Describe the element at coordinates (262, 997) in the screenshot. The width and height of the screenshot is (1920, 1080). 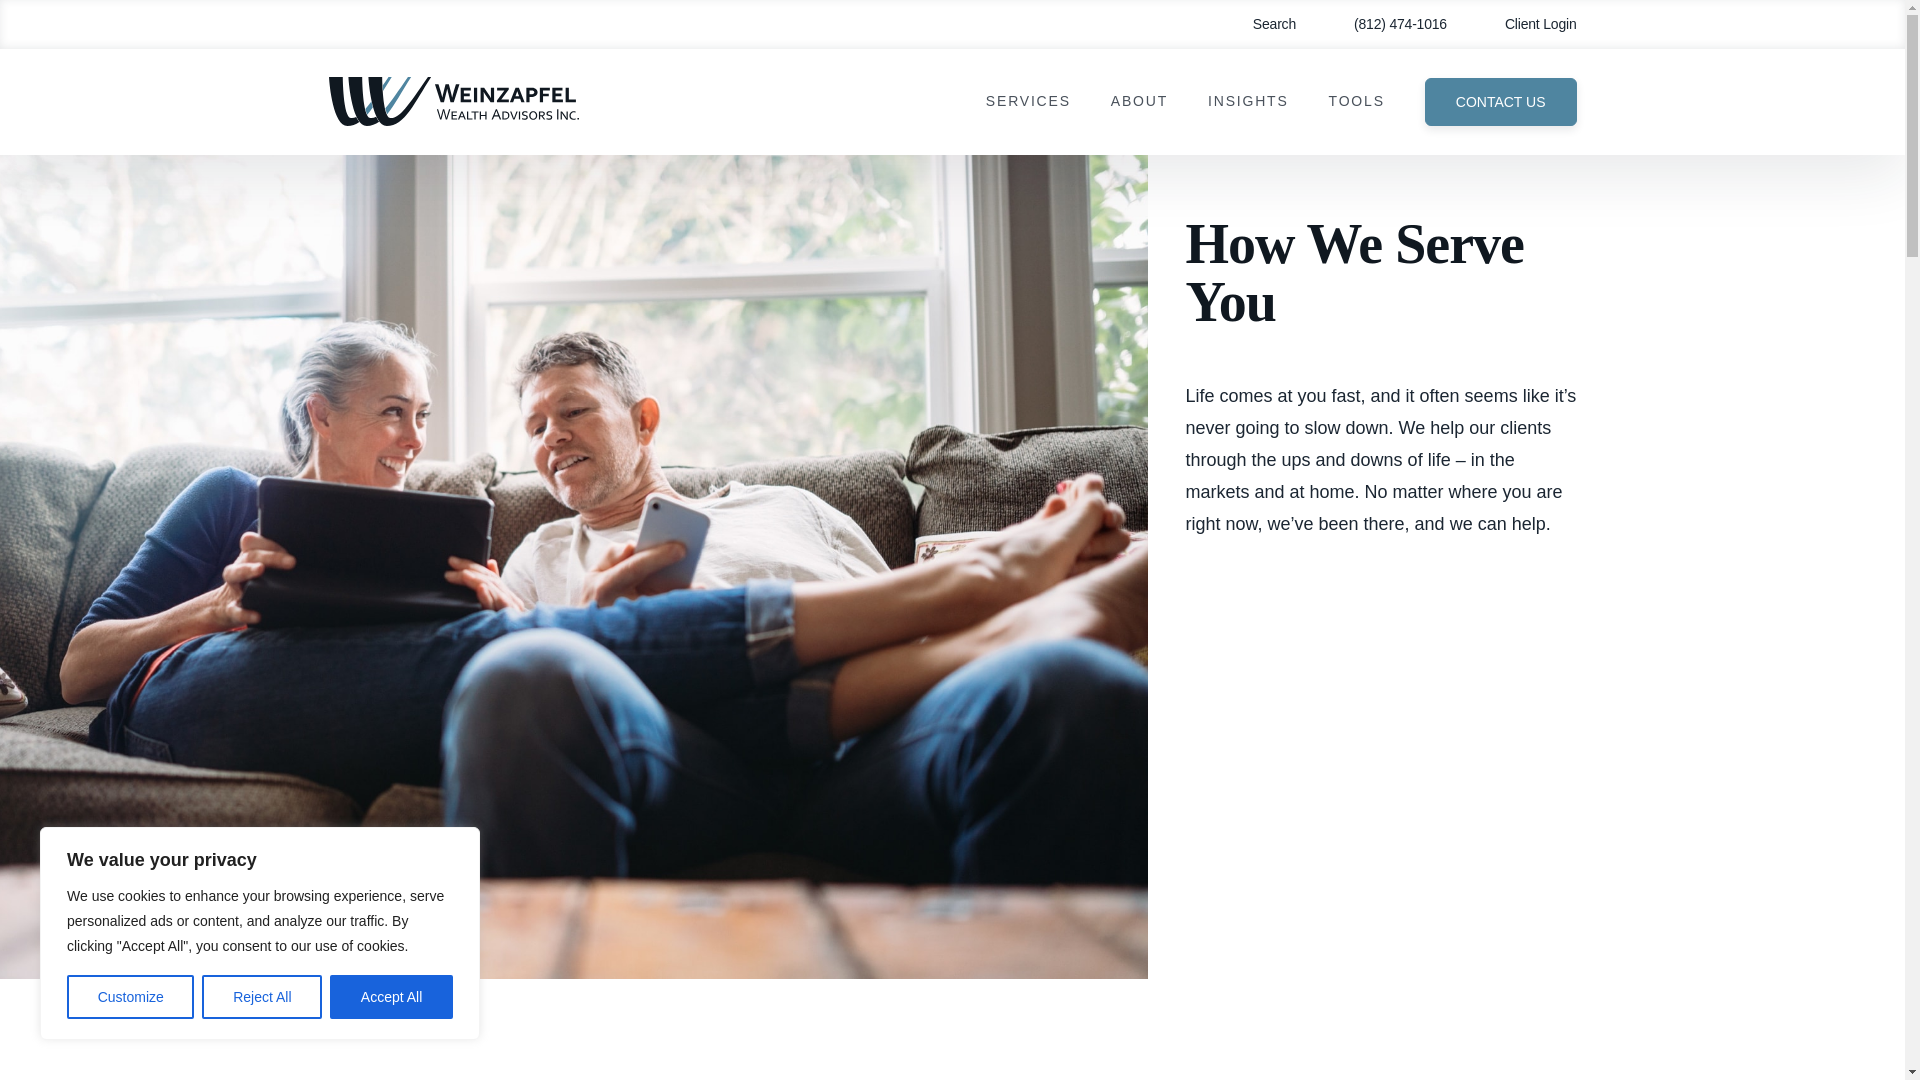
I see `Reject All` at that location.